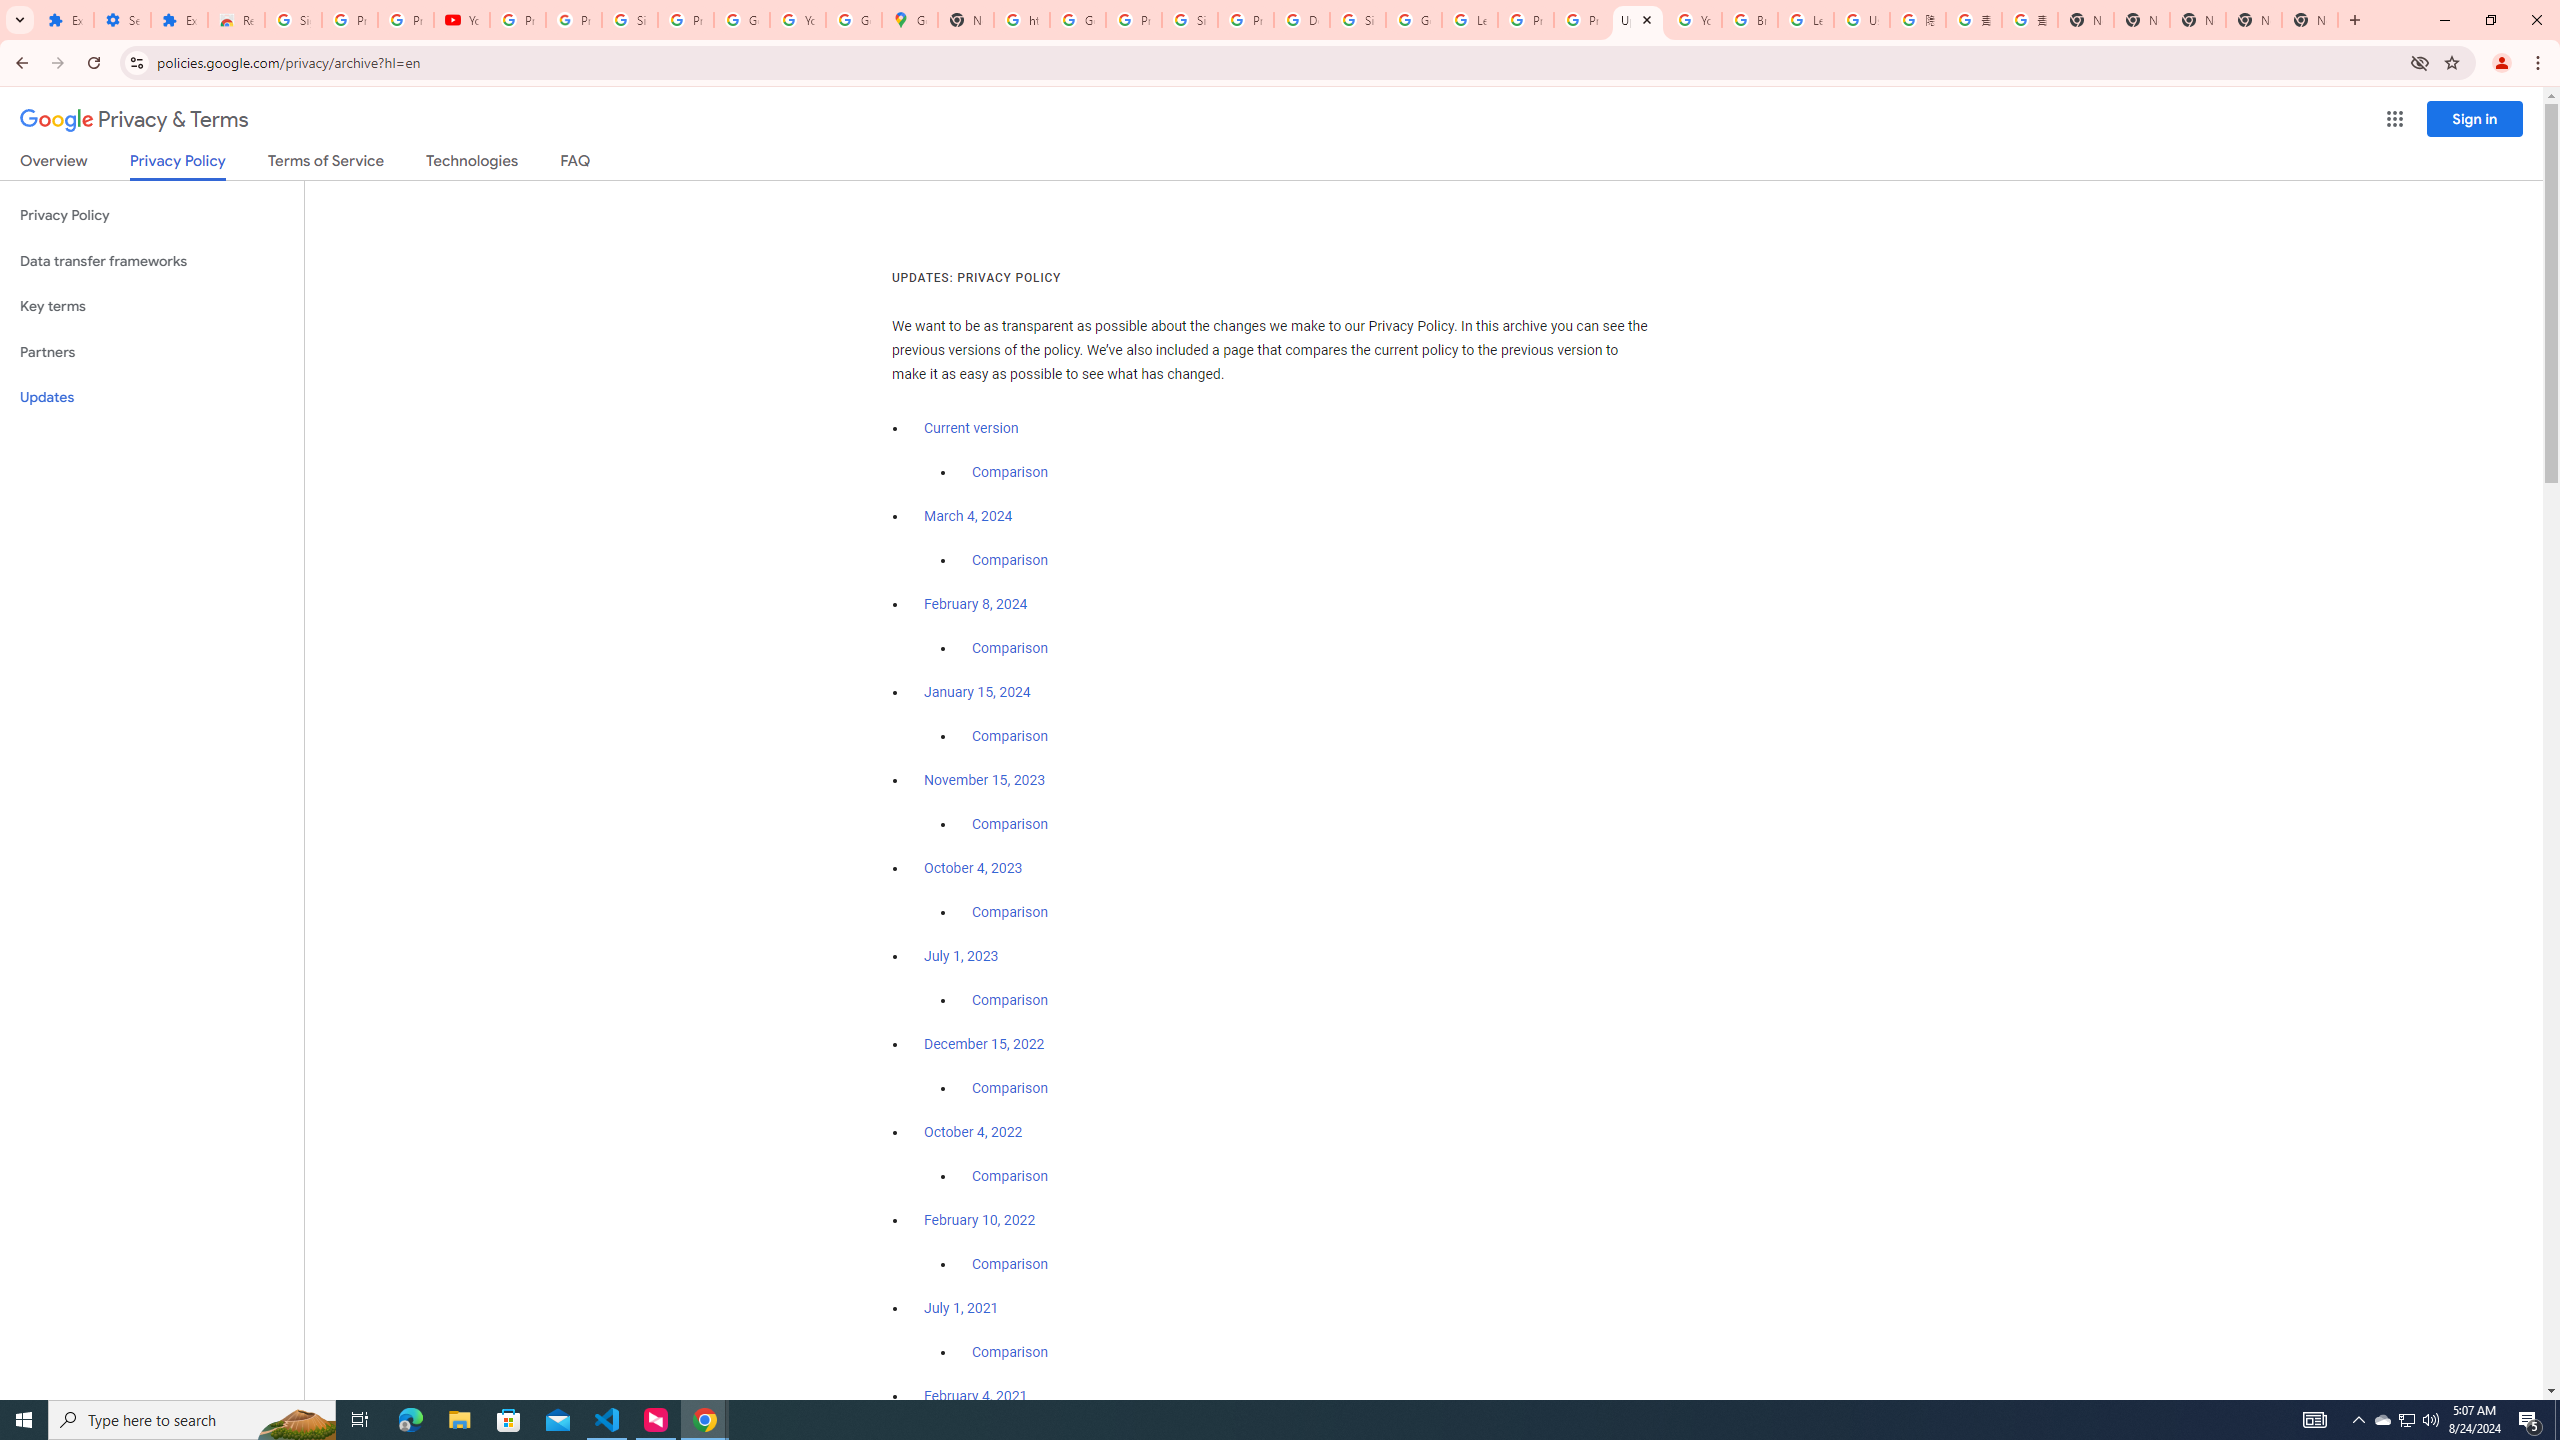  What do you see at coordinates (1010, 1352) in the screenshot?
I see `Comparison` at bounding box center [1010, 1352].